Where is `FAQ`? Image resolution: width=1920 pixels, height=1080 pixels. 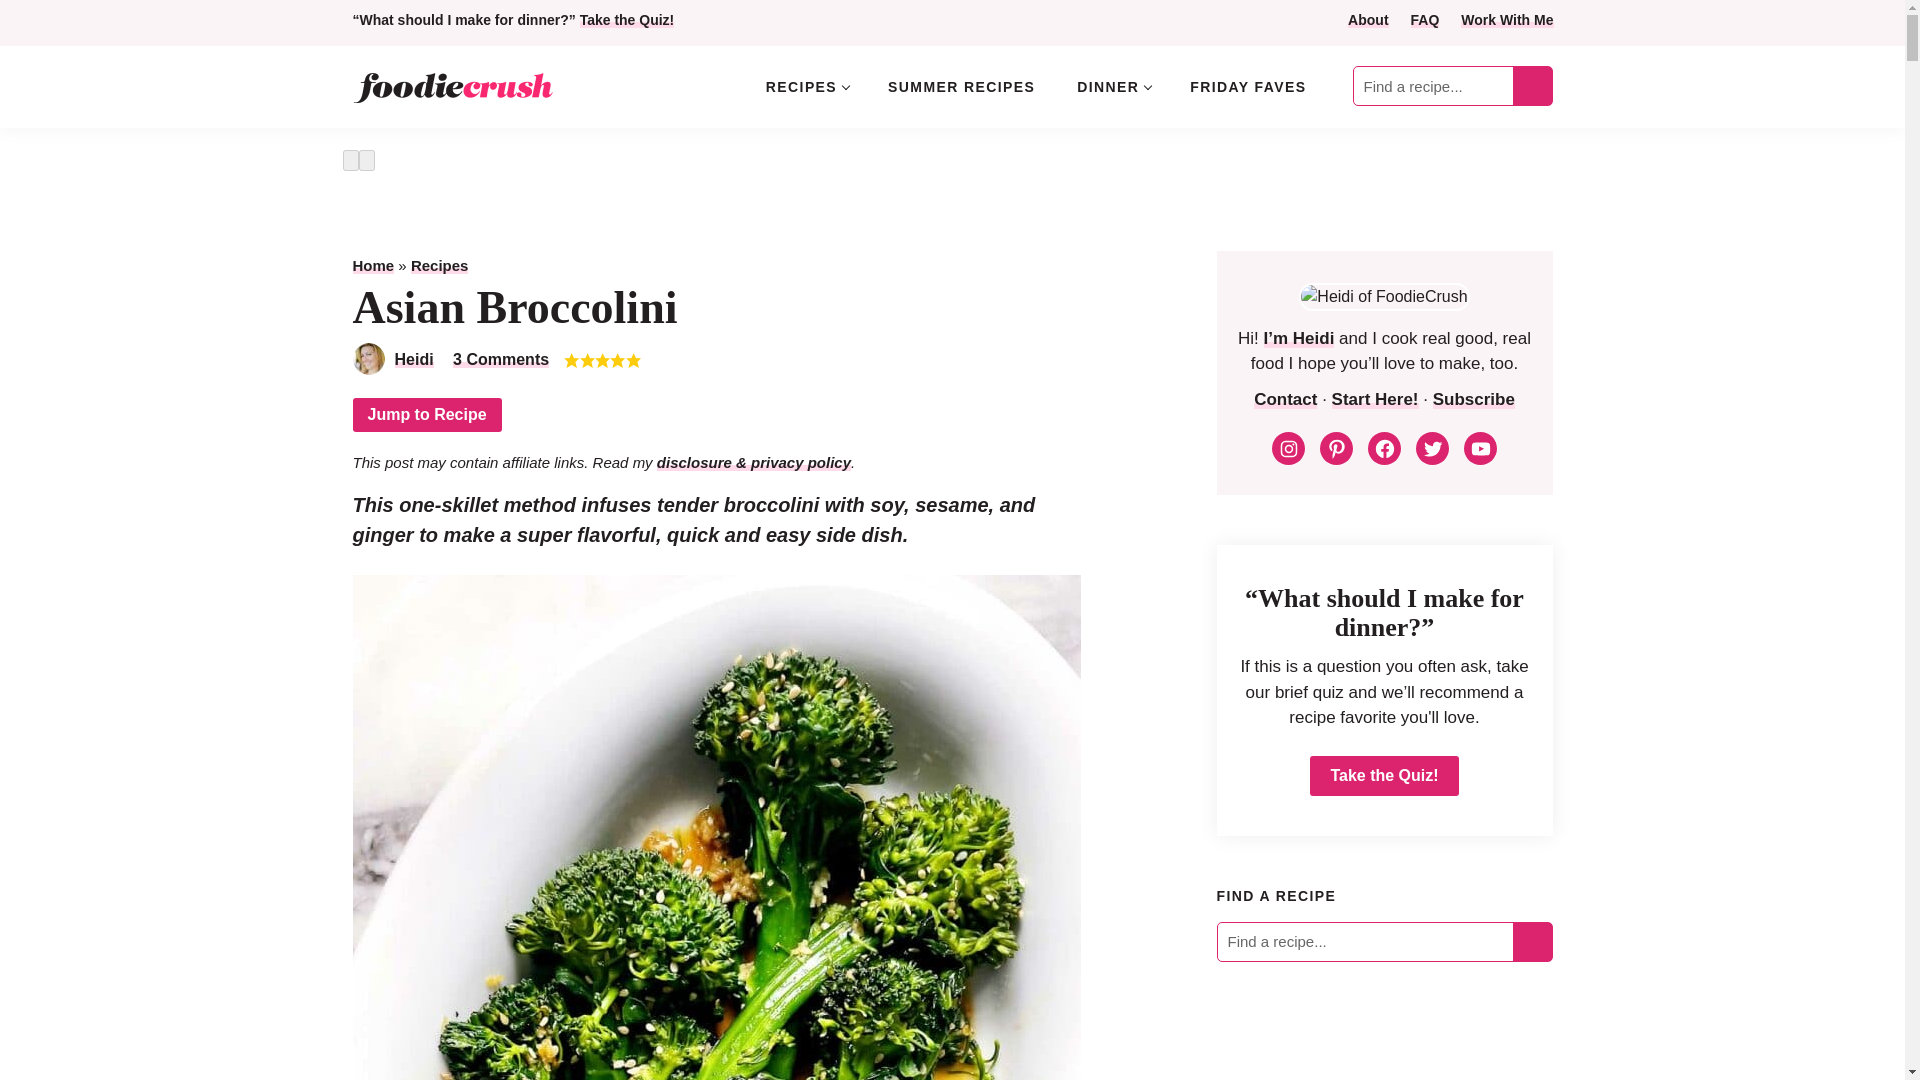
FAQ is located at coordinates (1426, 20).